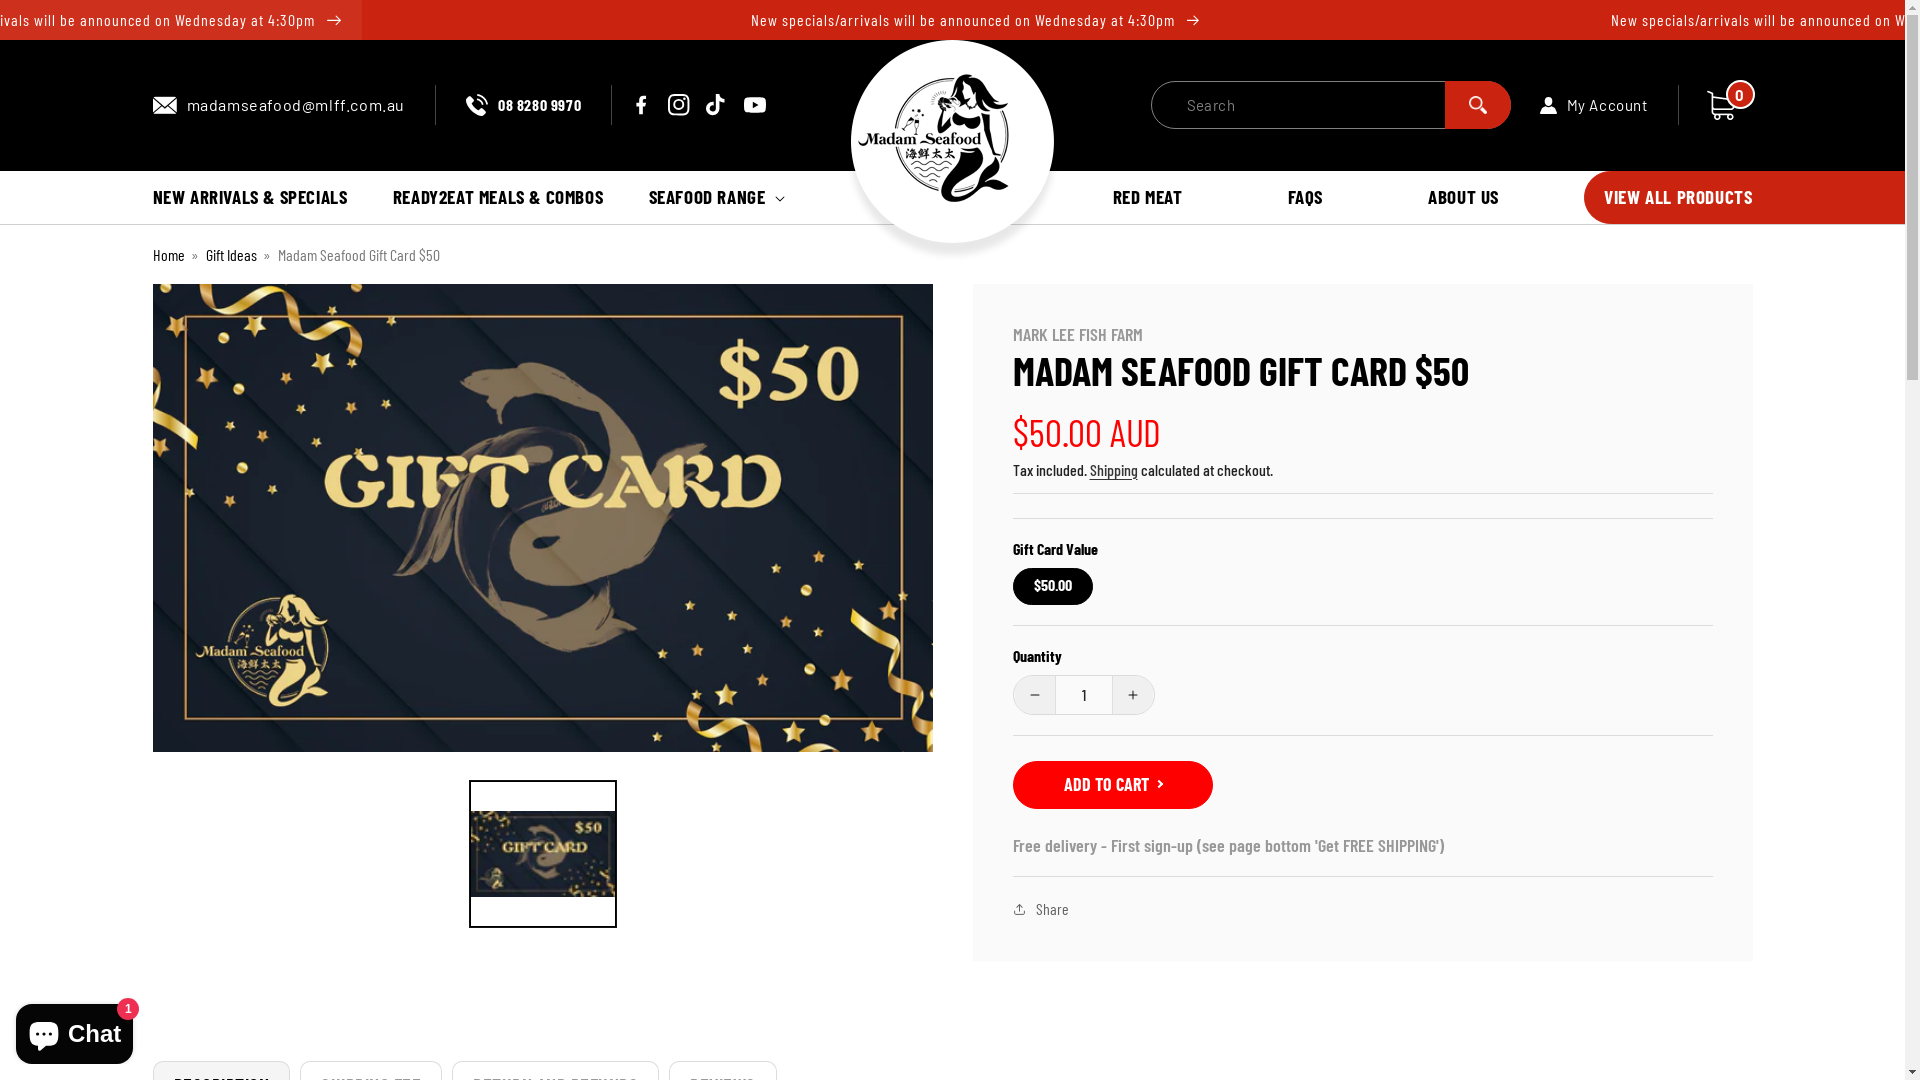 The height and width of the screenshot is (1080, 1920). Describe the element at coordinates (74, 1030) in the screenshot. I see `Shopify online store chat` at that location.